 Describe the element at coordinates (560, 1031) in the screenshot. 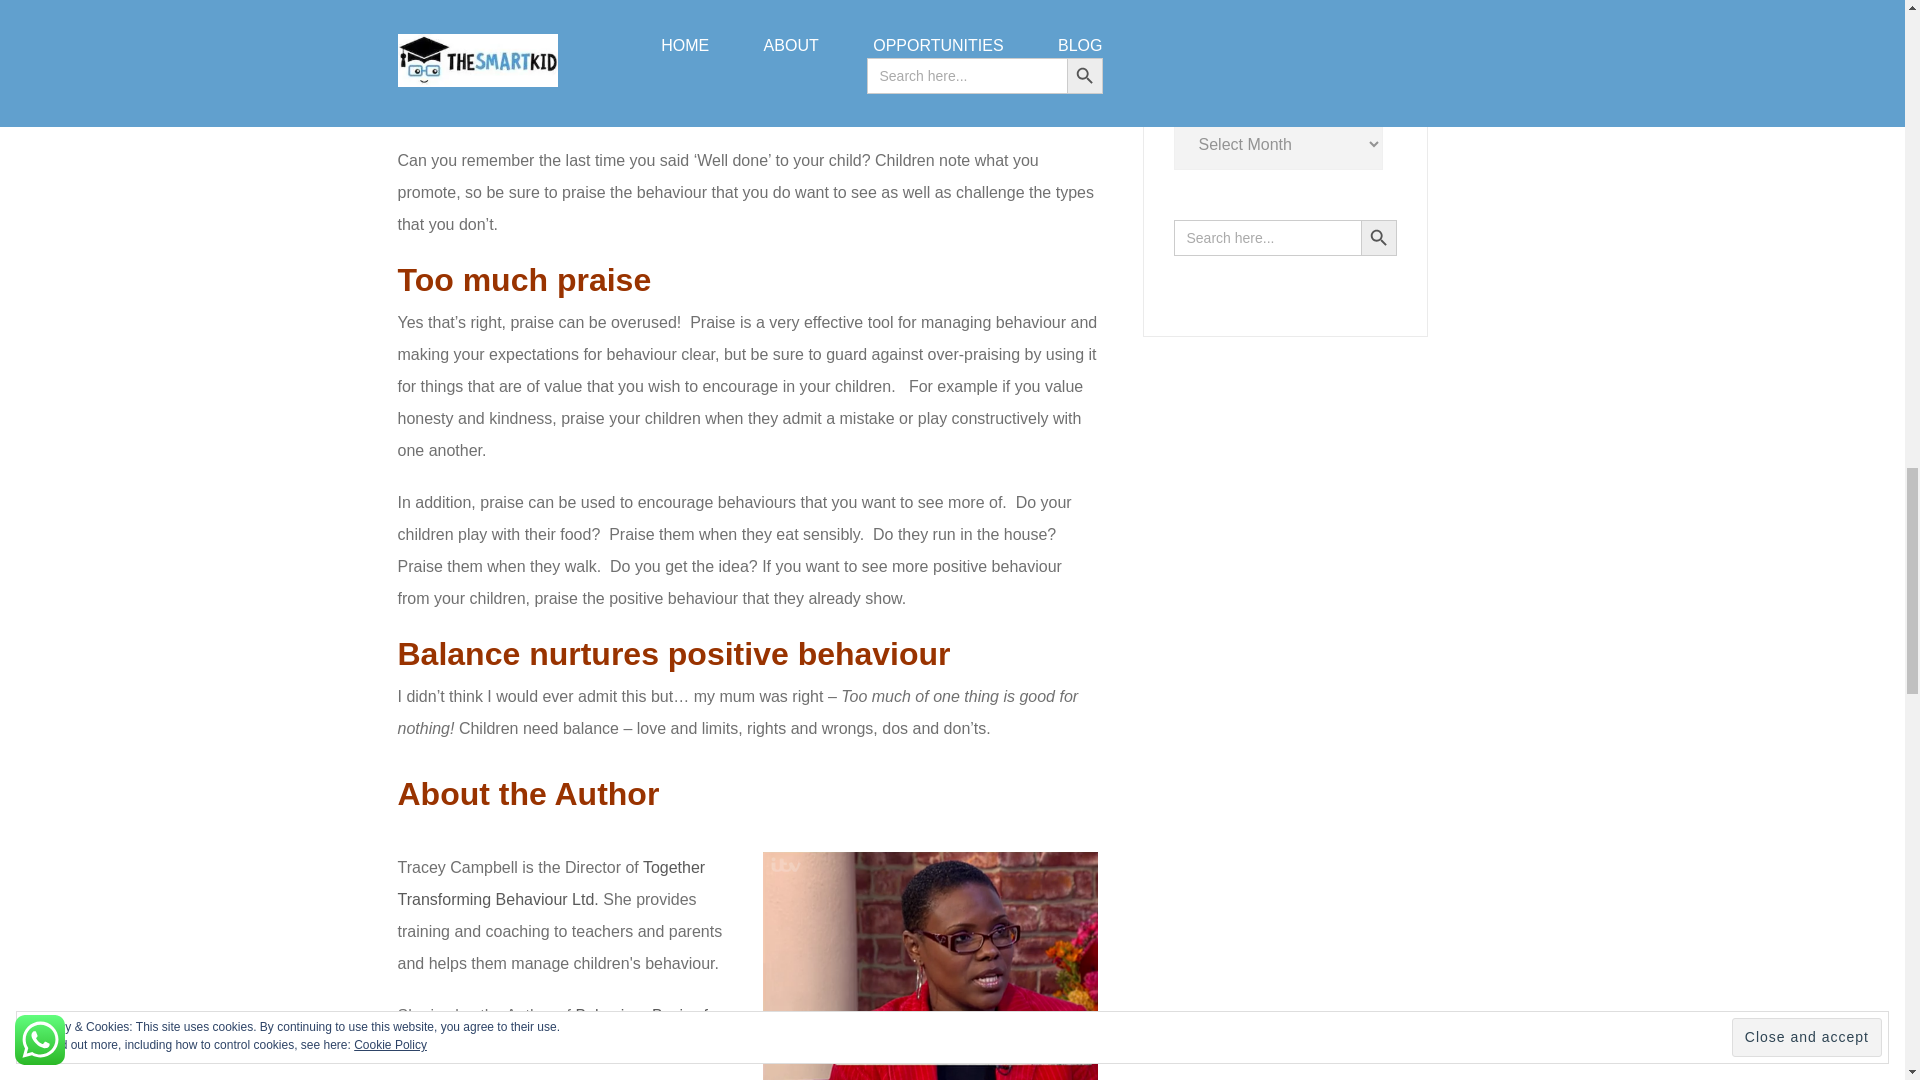

I see `Behaviour Basics for Parents` at that location.